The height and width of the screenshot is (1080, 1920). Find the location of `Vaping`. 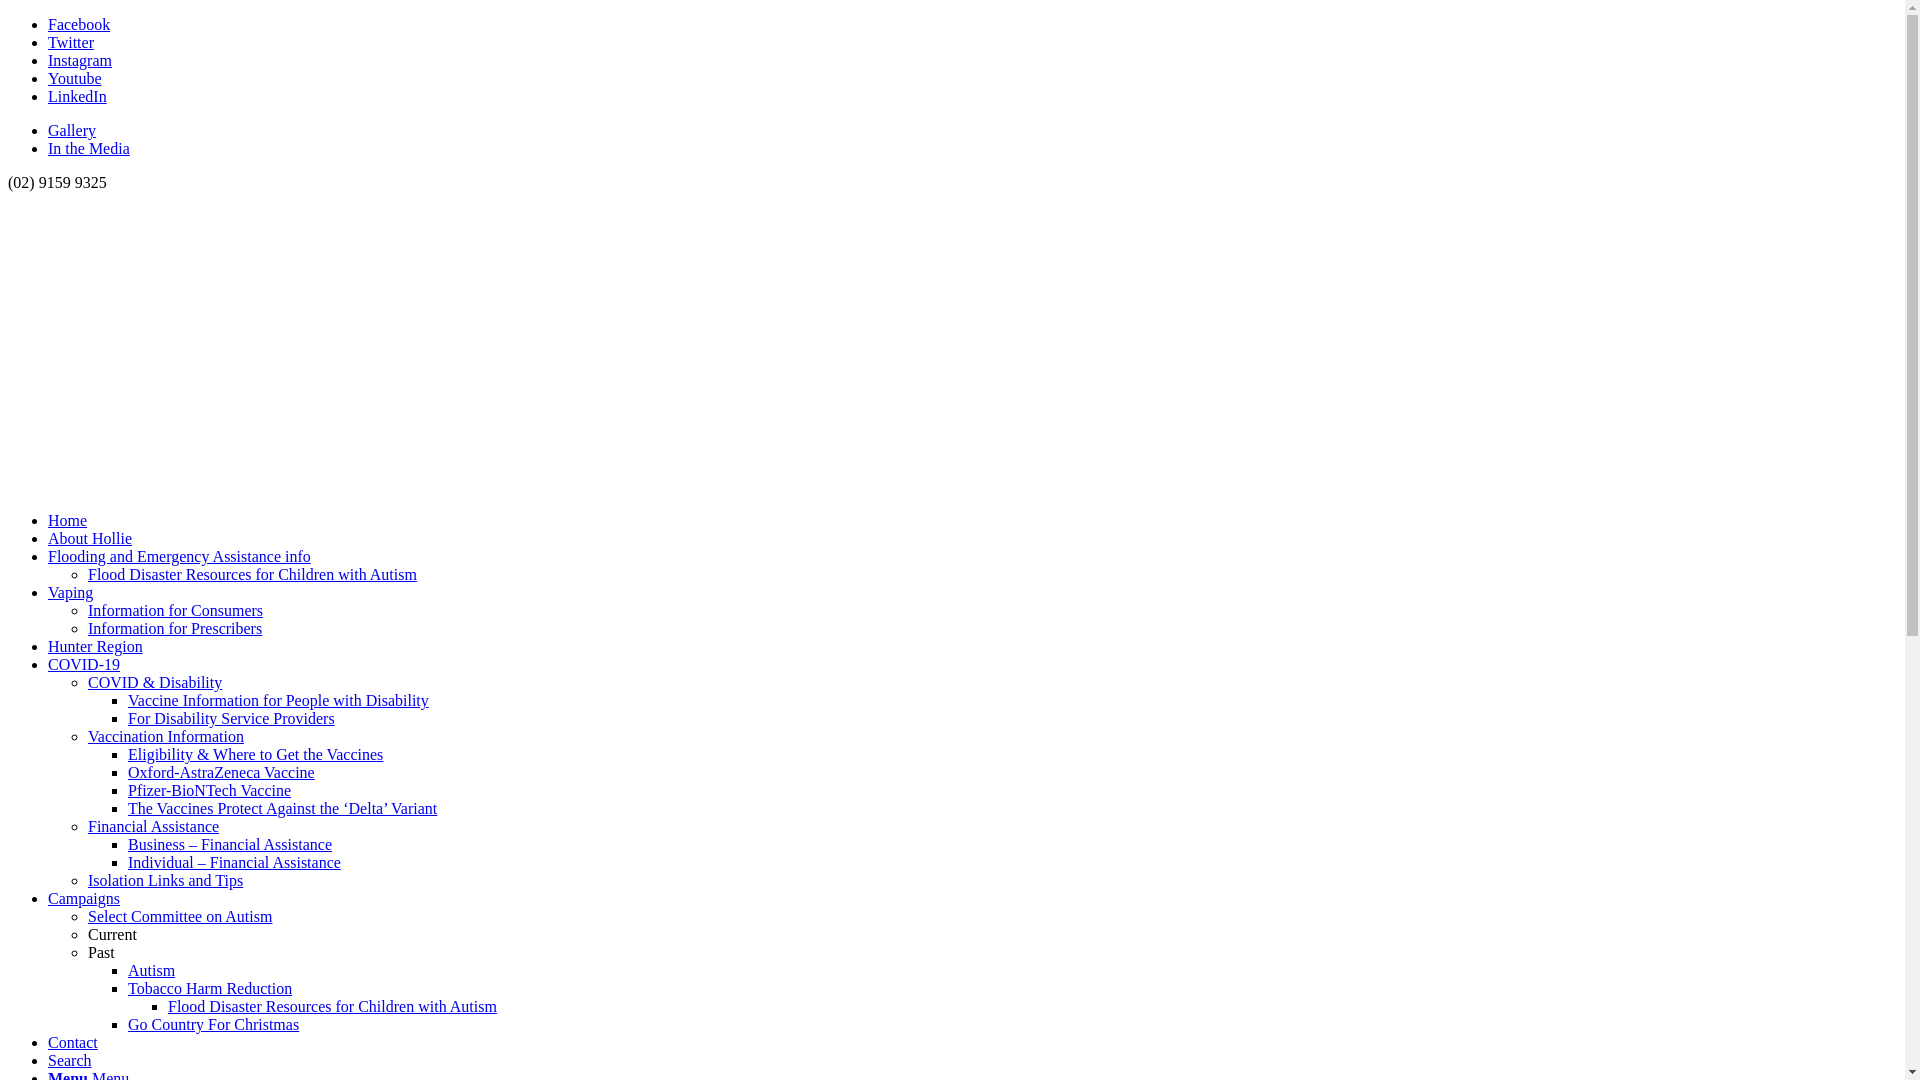

Vaping is located at coordinates (70, 592).